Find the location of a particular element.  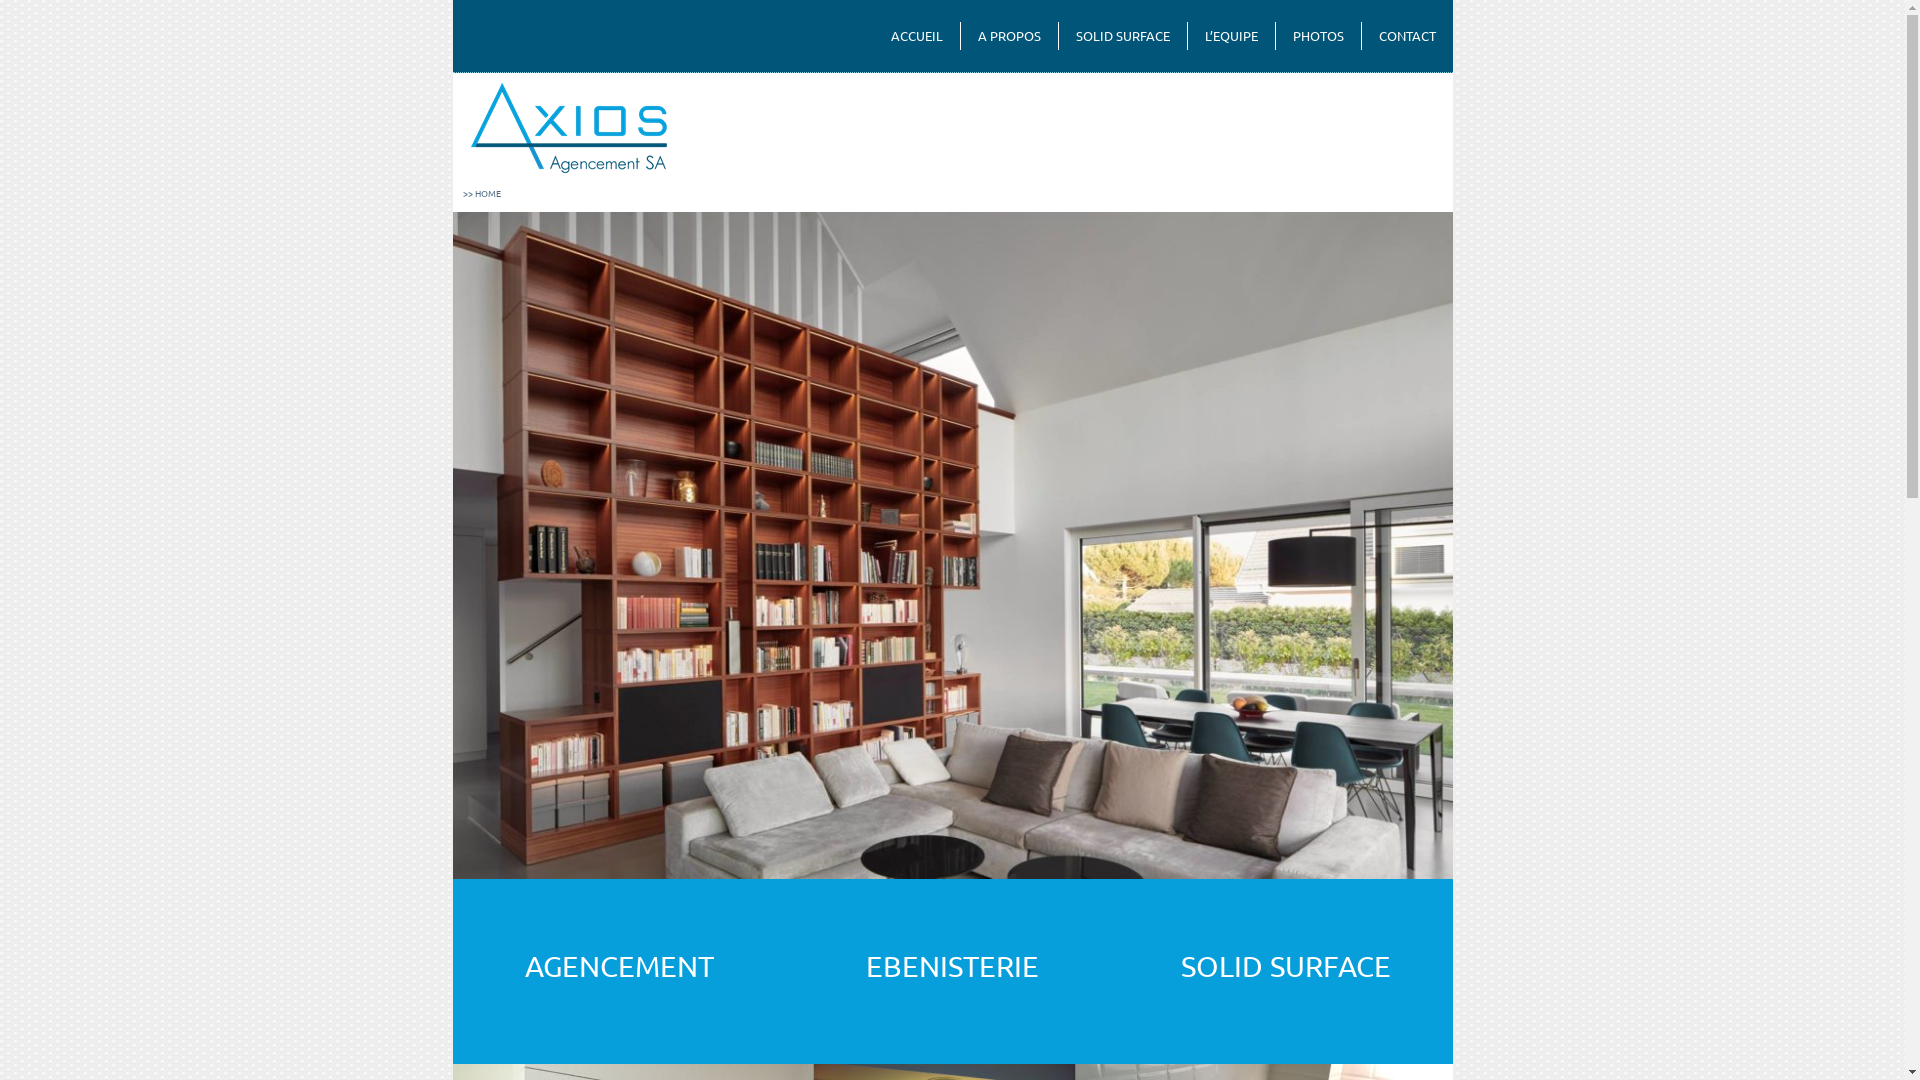

PHOTOS is located at coordinates (1318, 36).